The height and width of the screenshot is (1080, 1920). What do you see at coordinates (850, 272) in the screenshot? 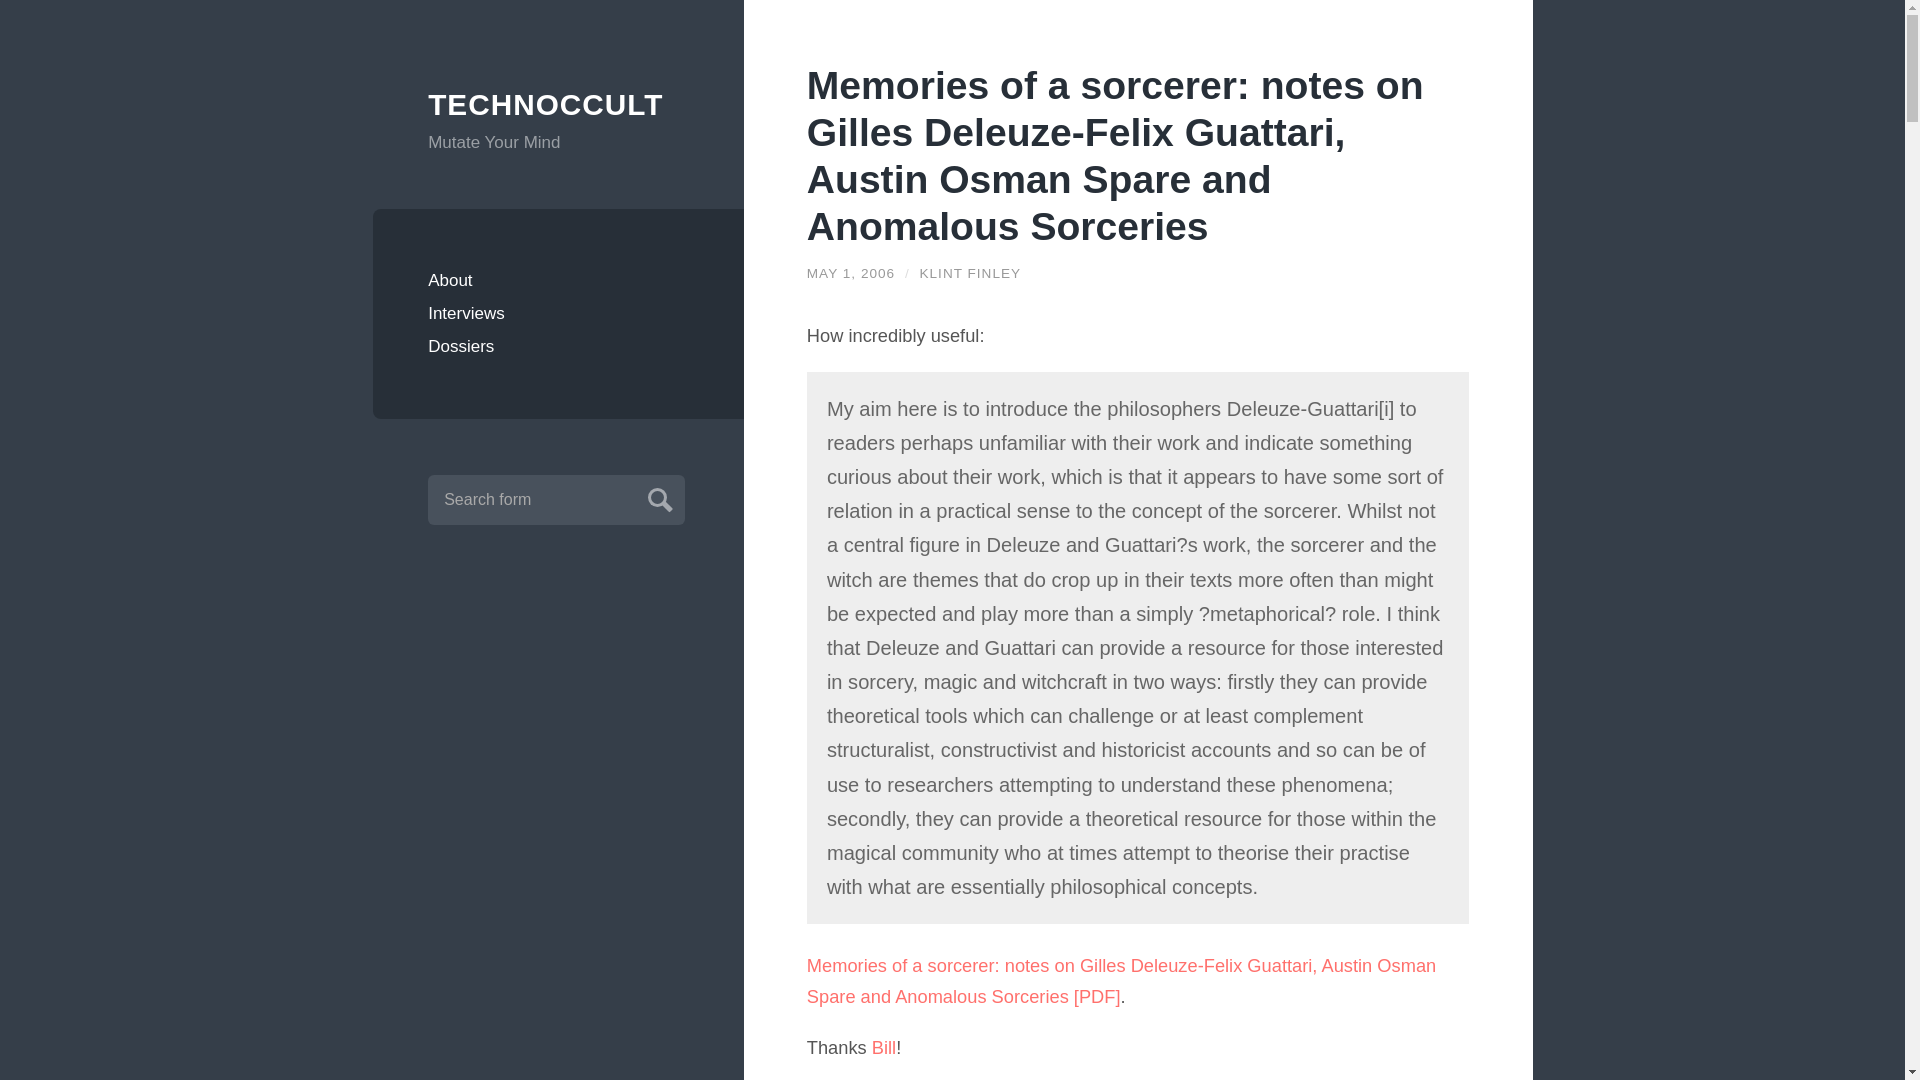
I see `MAY 1, 2006` at bounding box center [850, 272].